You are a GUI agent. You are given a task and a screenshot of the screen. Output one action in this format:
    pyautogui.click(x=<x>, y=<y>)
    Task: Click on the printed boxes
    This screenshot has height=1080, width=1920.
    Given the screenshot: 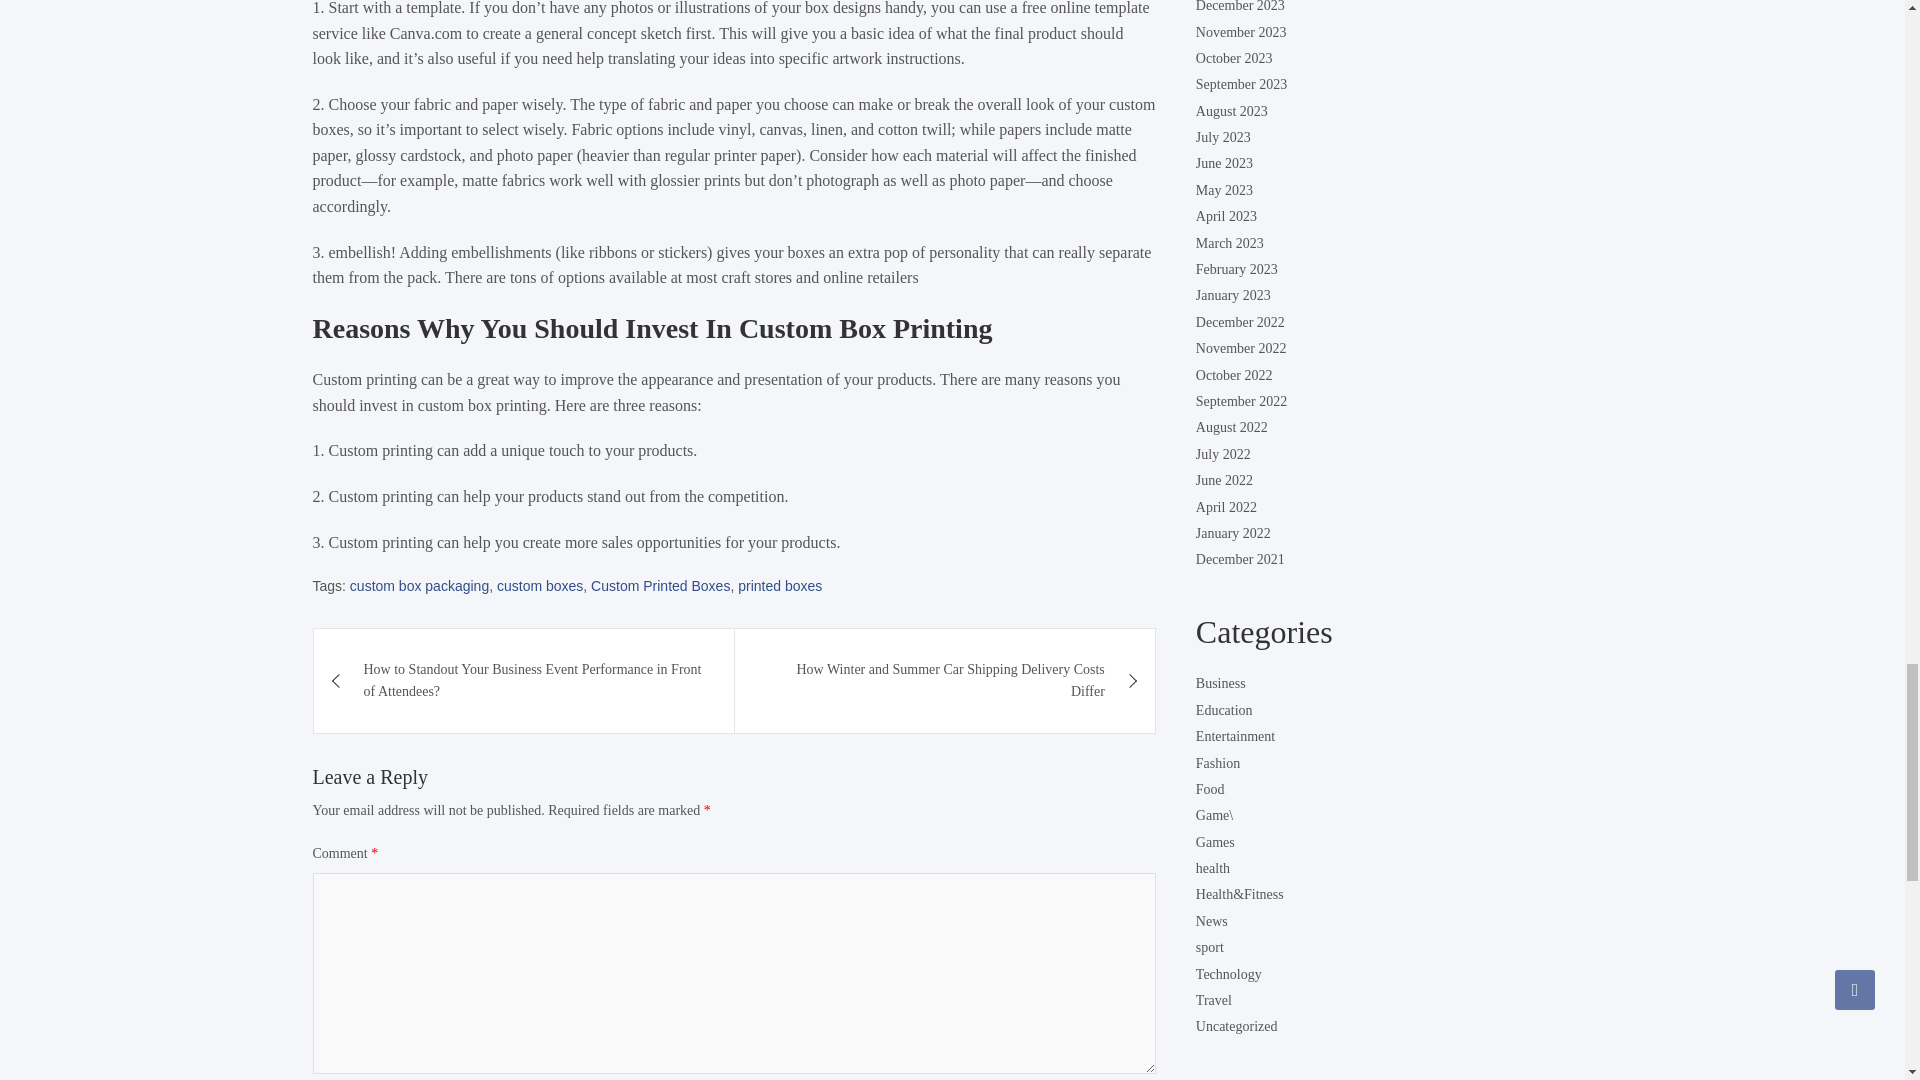 What is the action you would take?
    pyautogui.click(x=779, y=586)
    